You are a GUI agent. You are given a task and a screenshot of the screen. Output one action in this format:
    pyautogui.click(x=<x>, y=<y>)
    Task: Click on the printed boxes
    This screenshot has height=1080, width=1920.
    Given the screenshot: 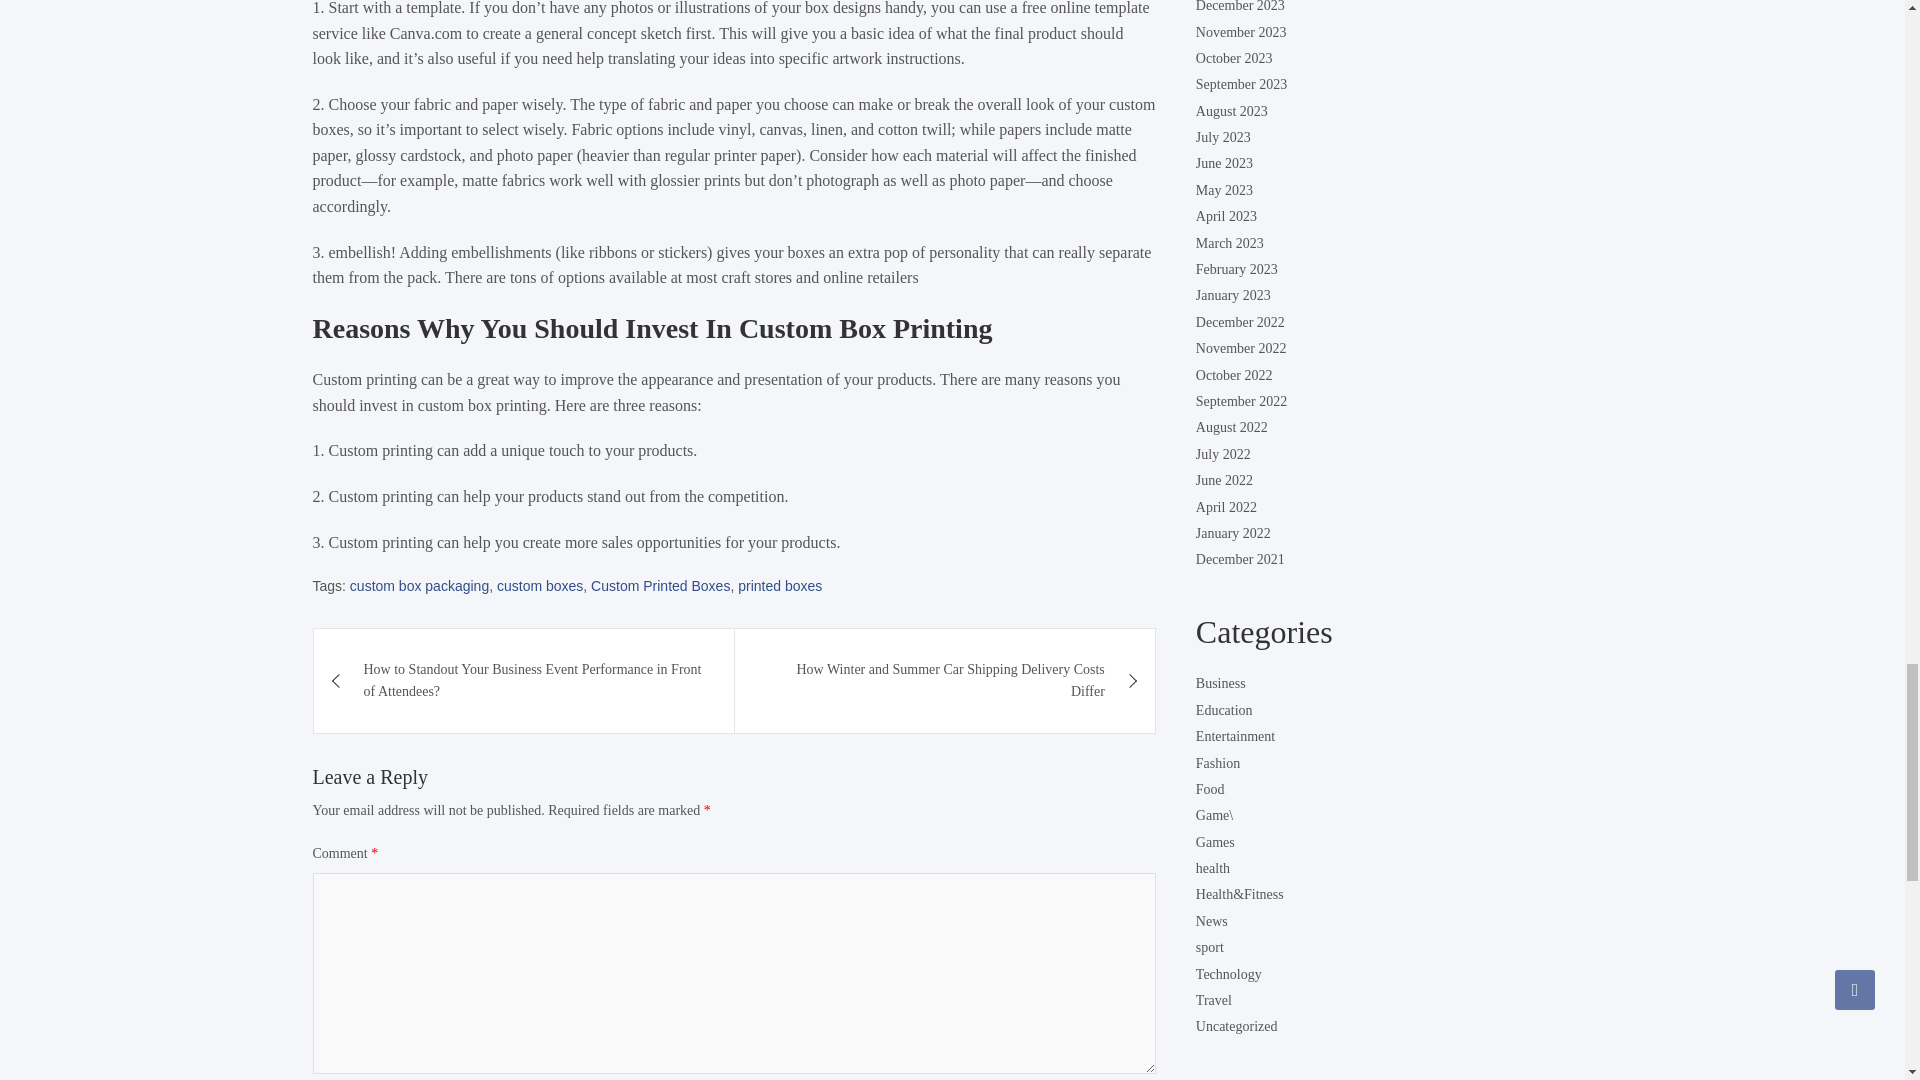 What is the action you would take?
    pyautogui.click(x=779, y=586)
    